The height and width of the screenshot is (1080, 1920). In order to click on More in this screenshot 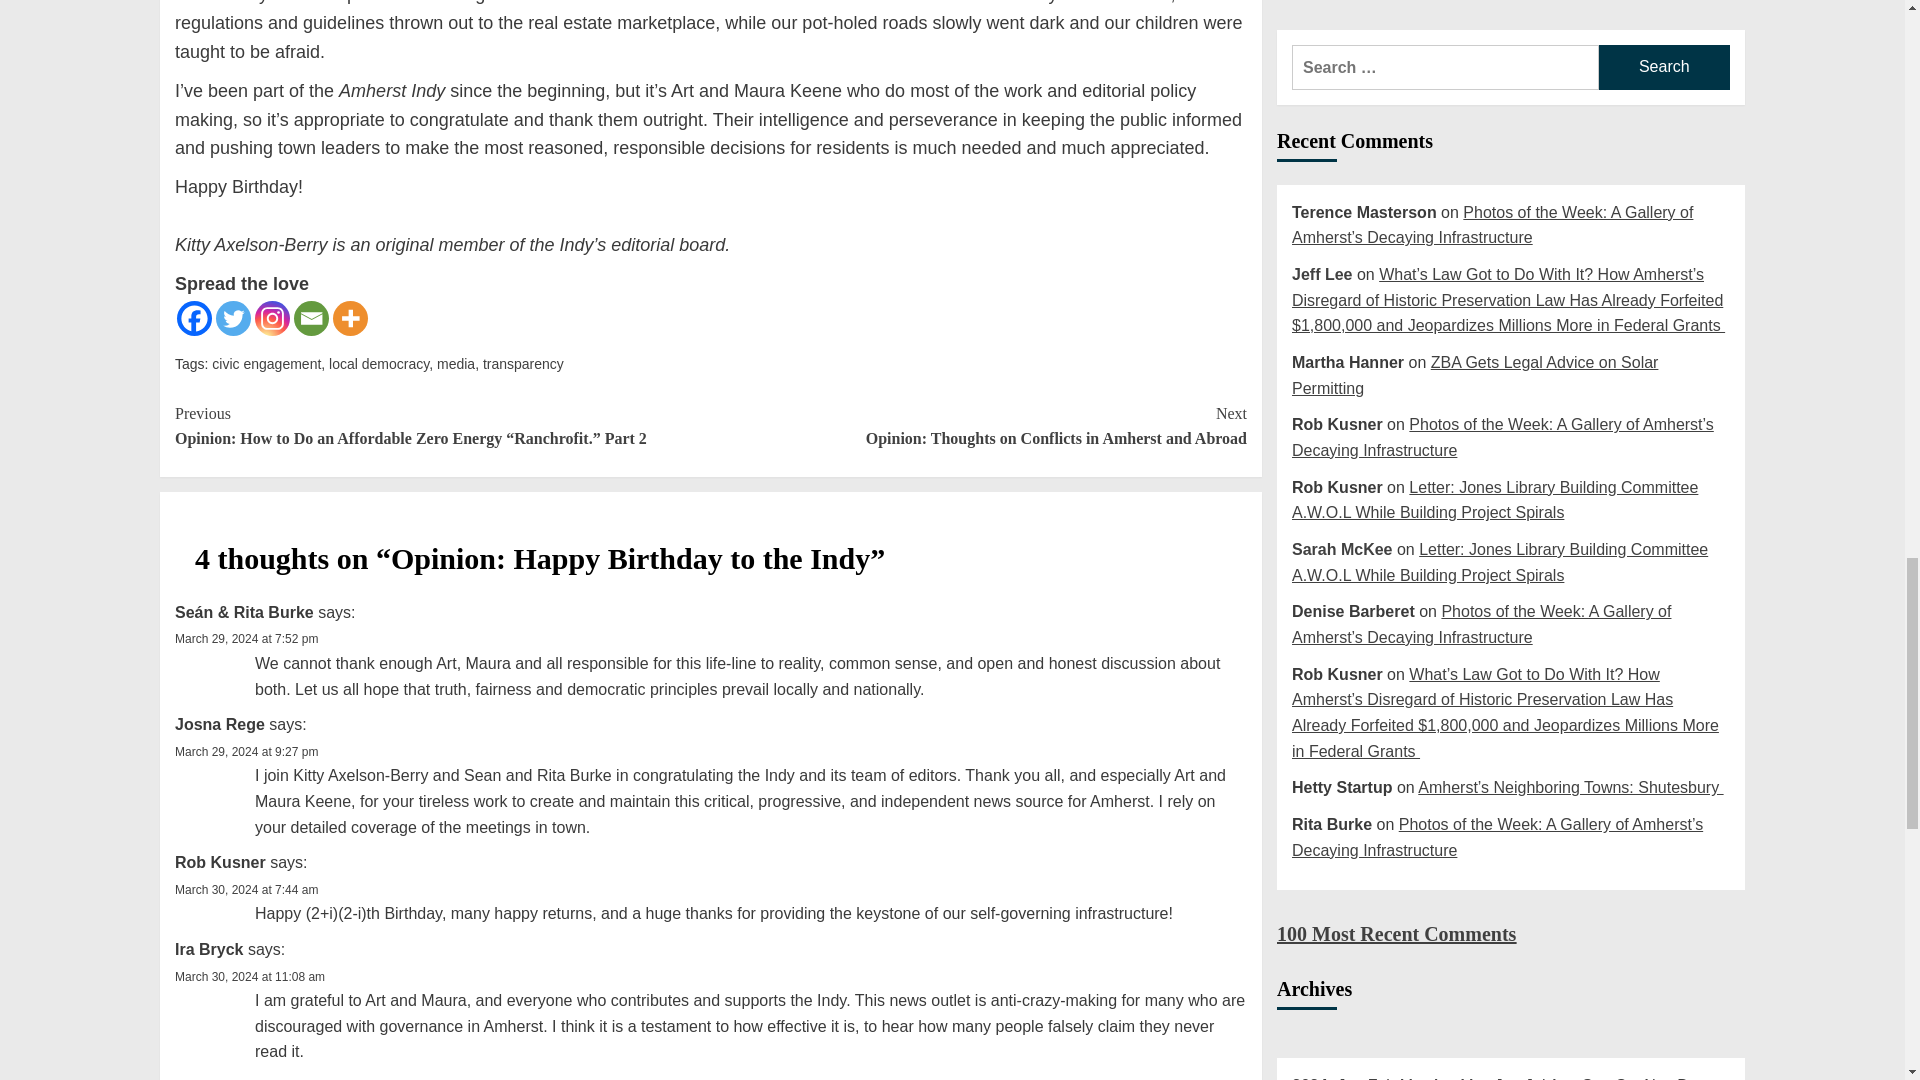, I will do `click(350, 318)`.